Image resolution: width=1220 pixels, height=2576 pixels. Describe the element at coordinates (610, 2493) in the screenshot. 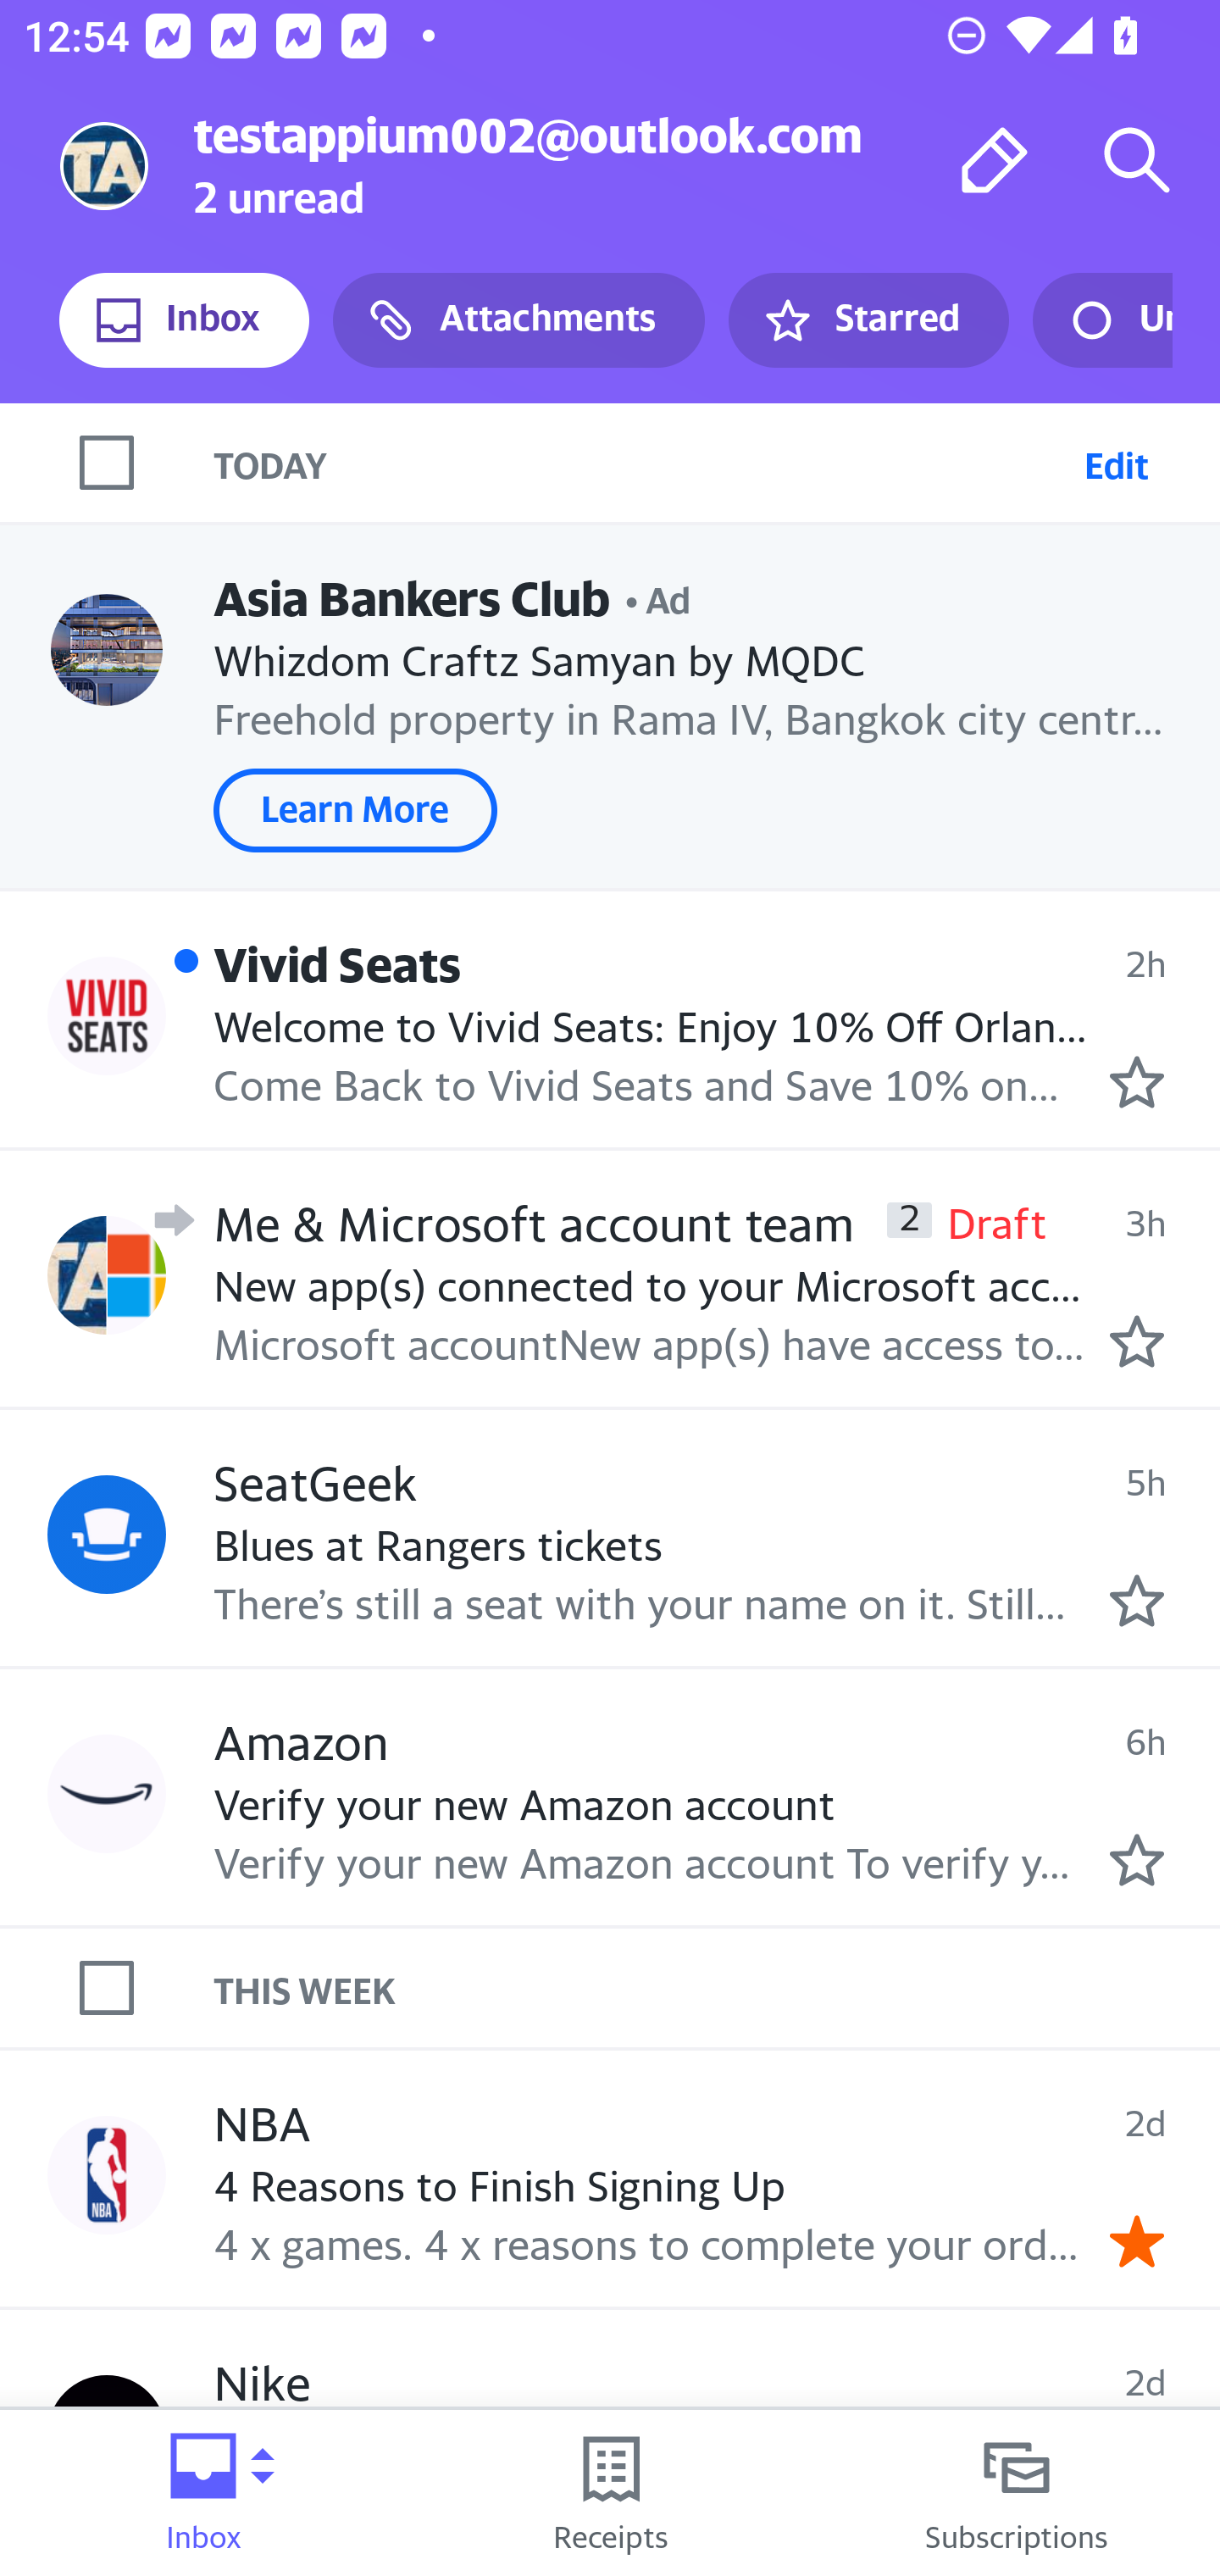

I see `Receipts` at that location.